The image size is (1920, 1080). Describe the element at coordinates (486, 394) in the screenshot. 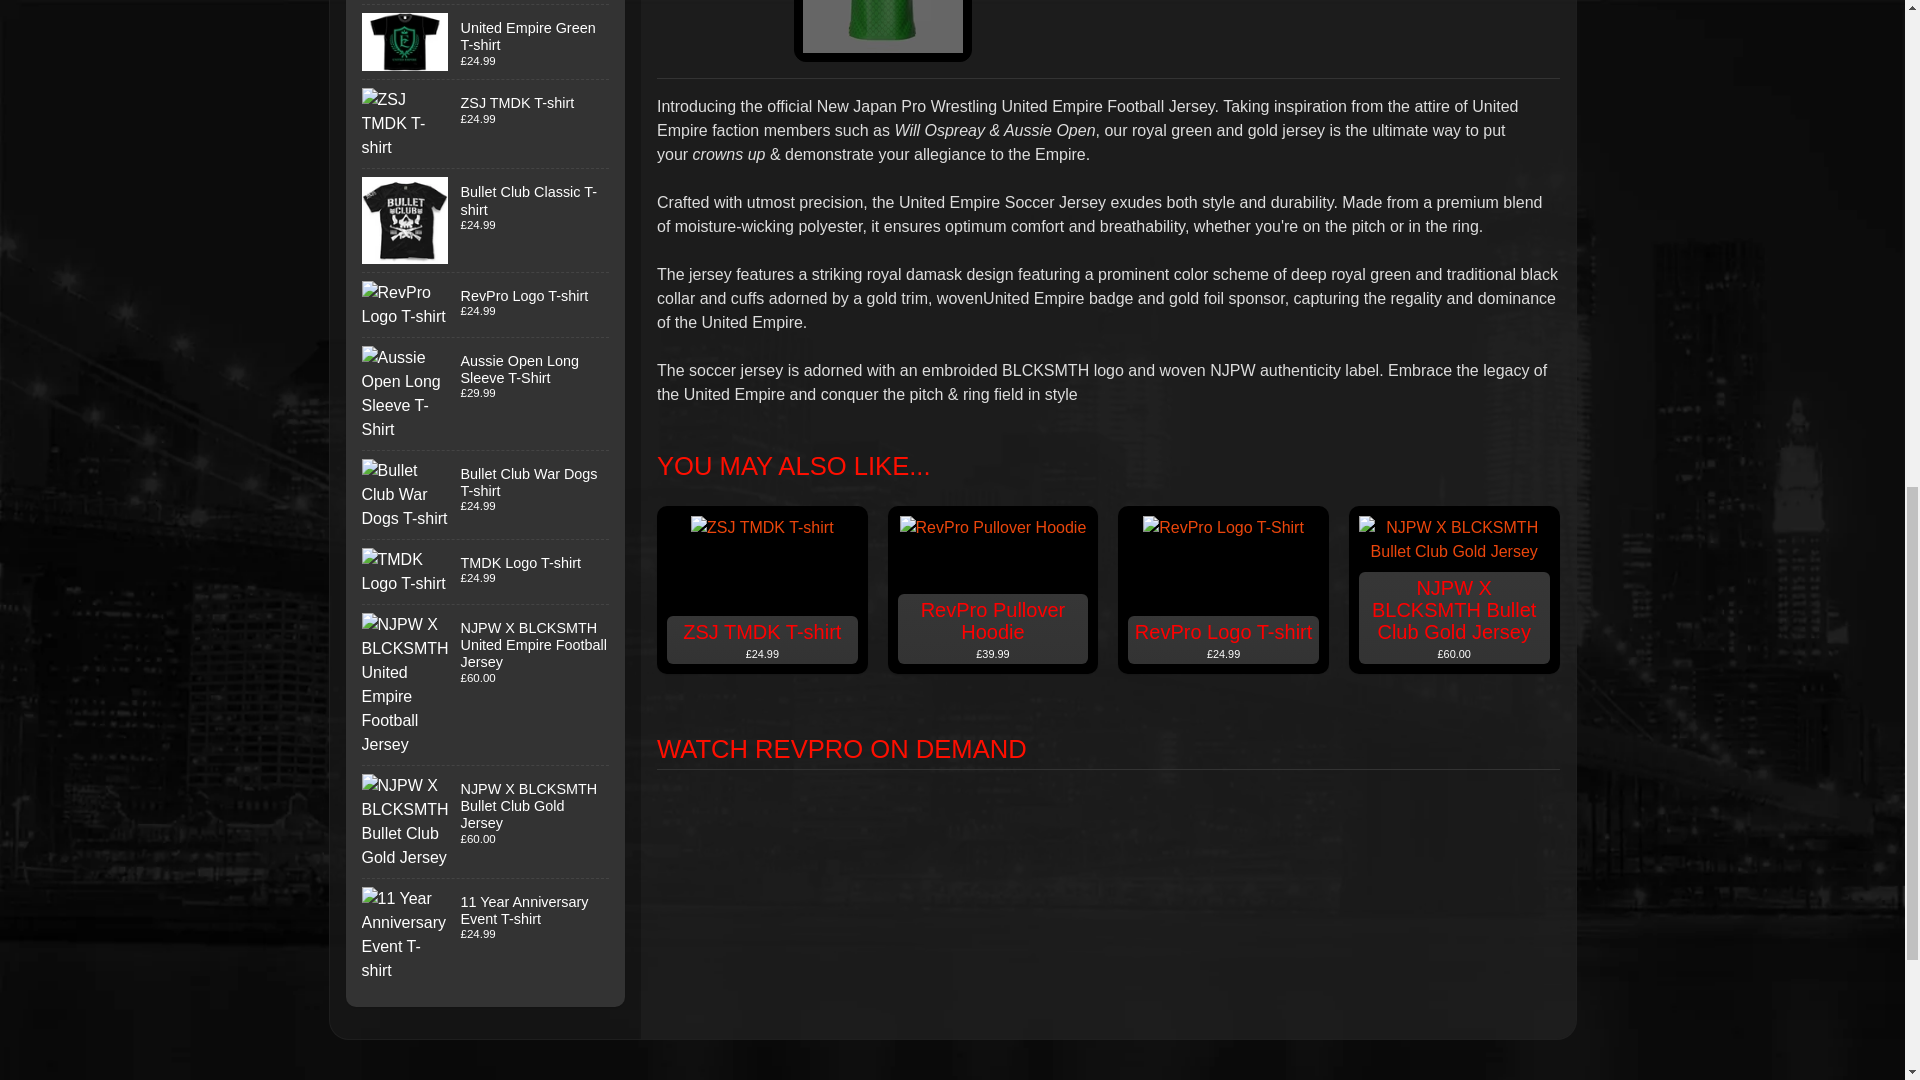

I see `Aussie Open Long Sleeve T-Shirt` at that location.